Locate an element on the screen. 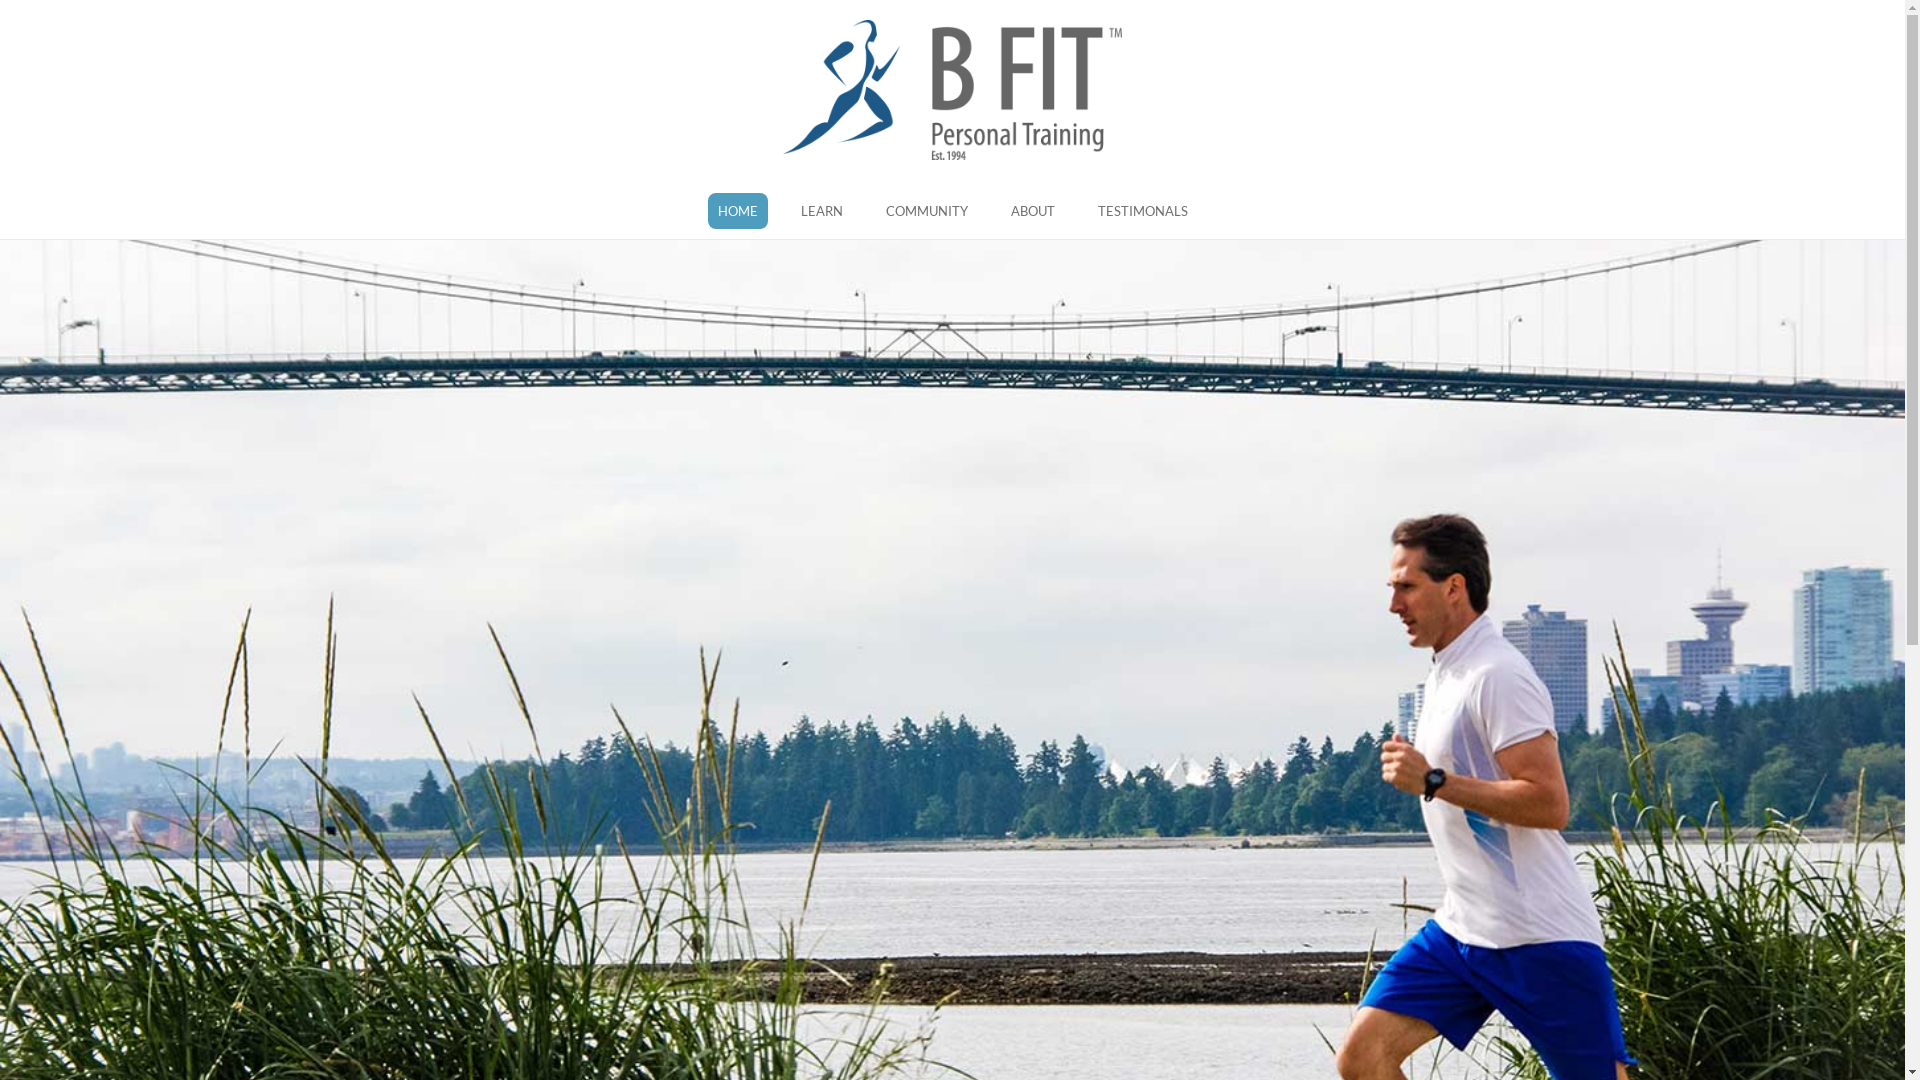 This screenshot has width=1920, height=1080. ABOUT is located at coordinates (1032, 211).